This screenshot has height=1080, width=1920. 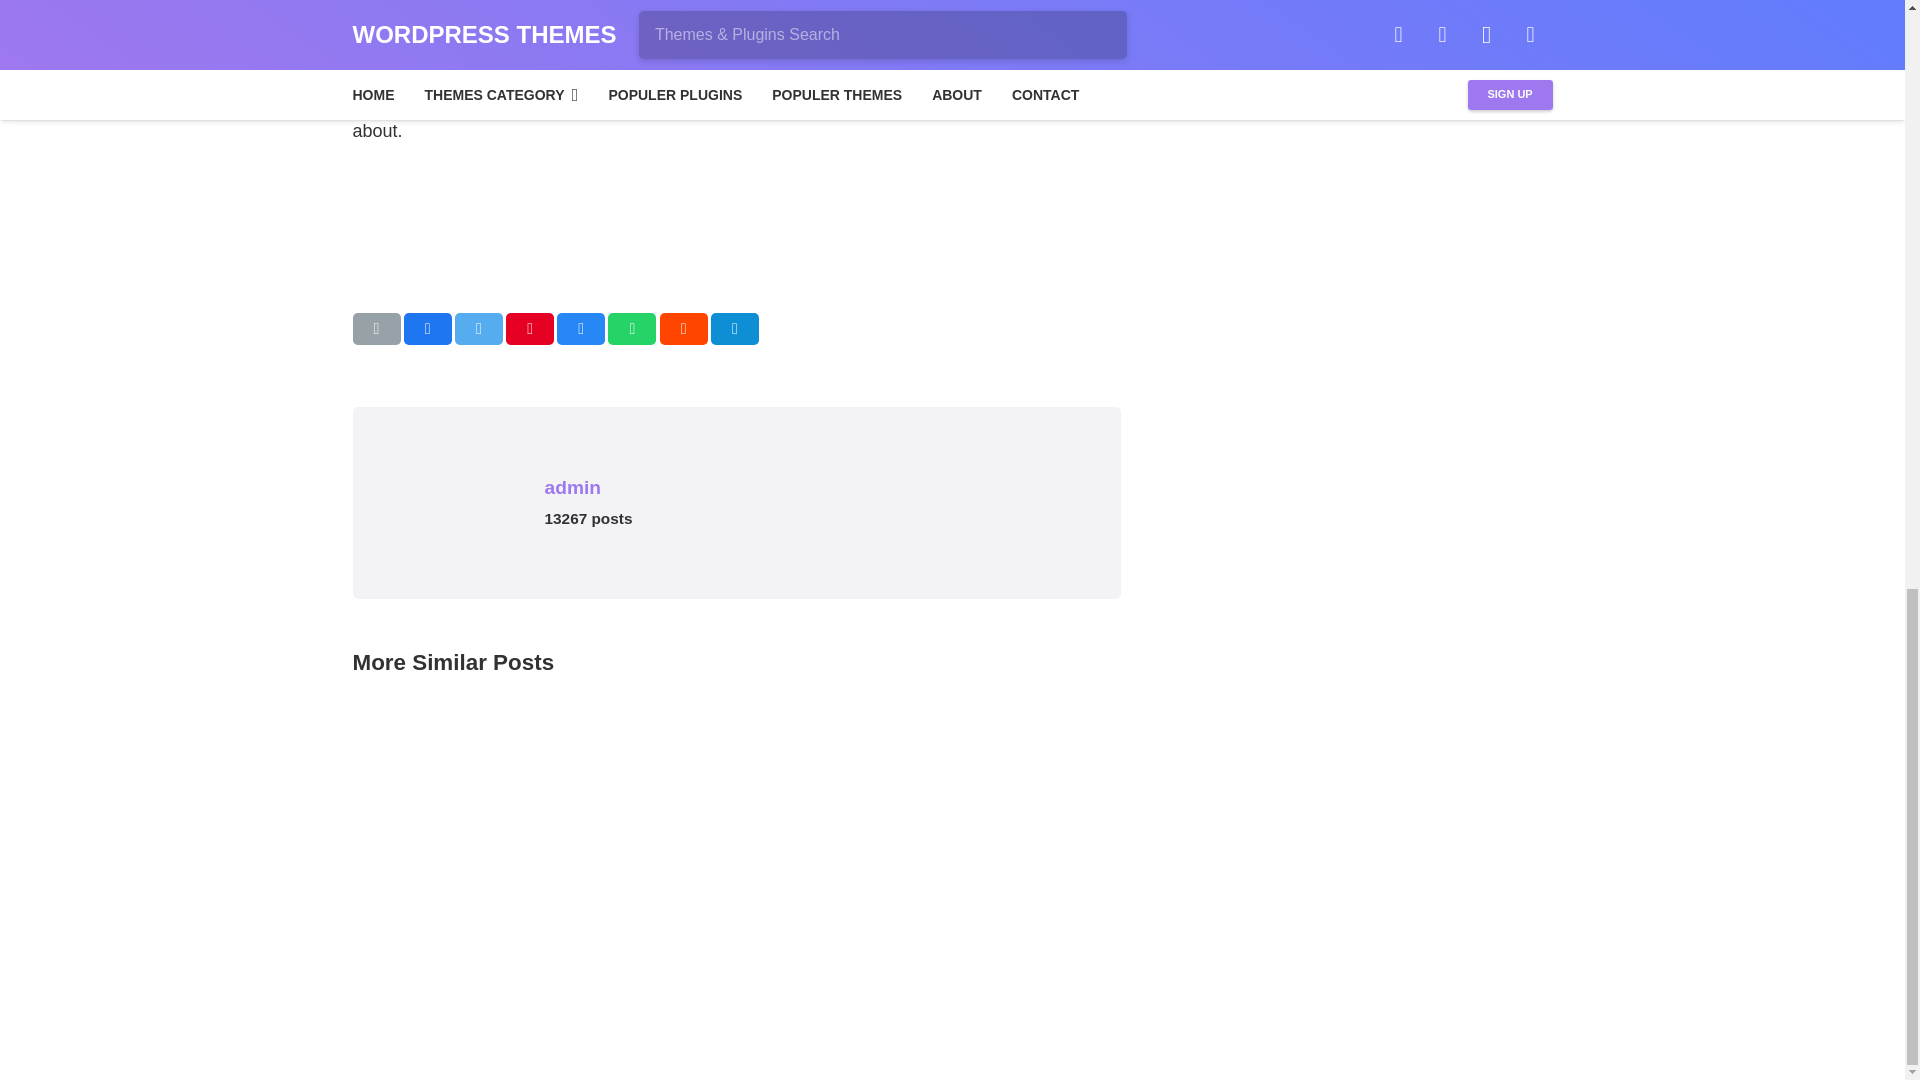 What do you see at coordinates (734, 328) in the screenshot?
I see `Share this` at bounding box center [734, 328].